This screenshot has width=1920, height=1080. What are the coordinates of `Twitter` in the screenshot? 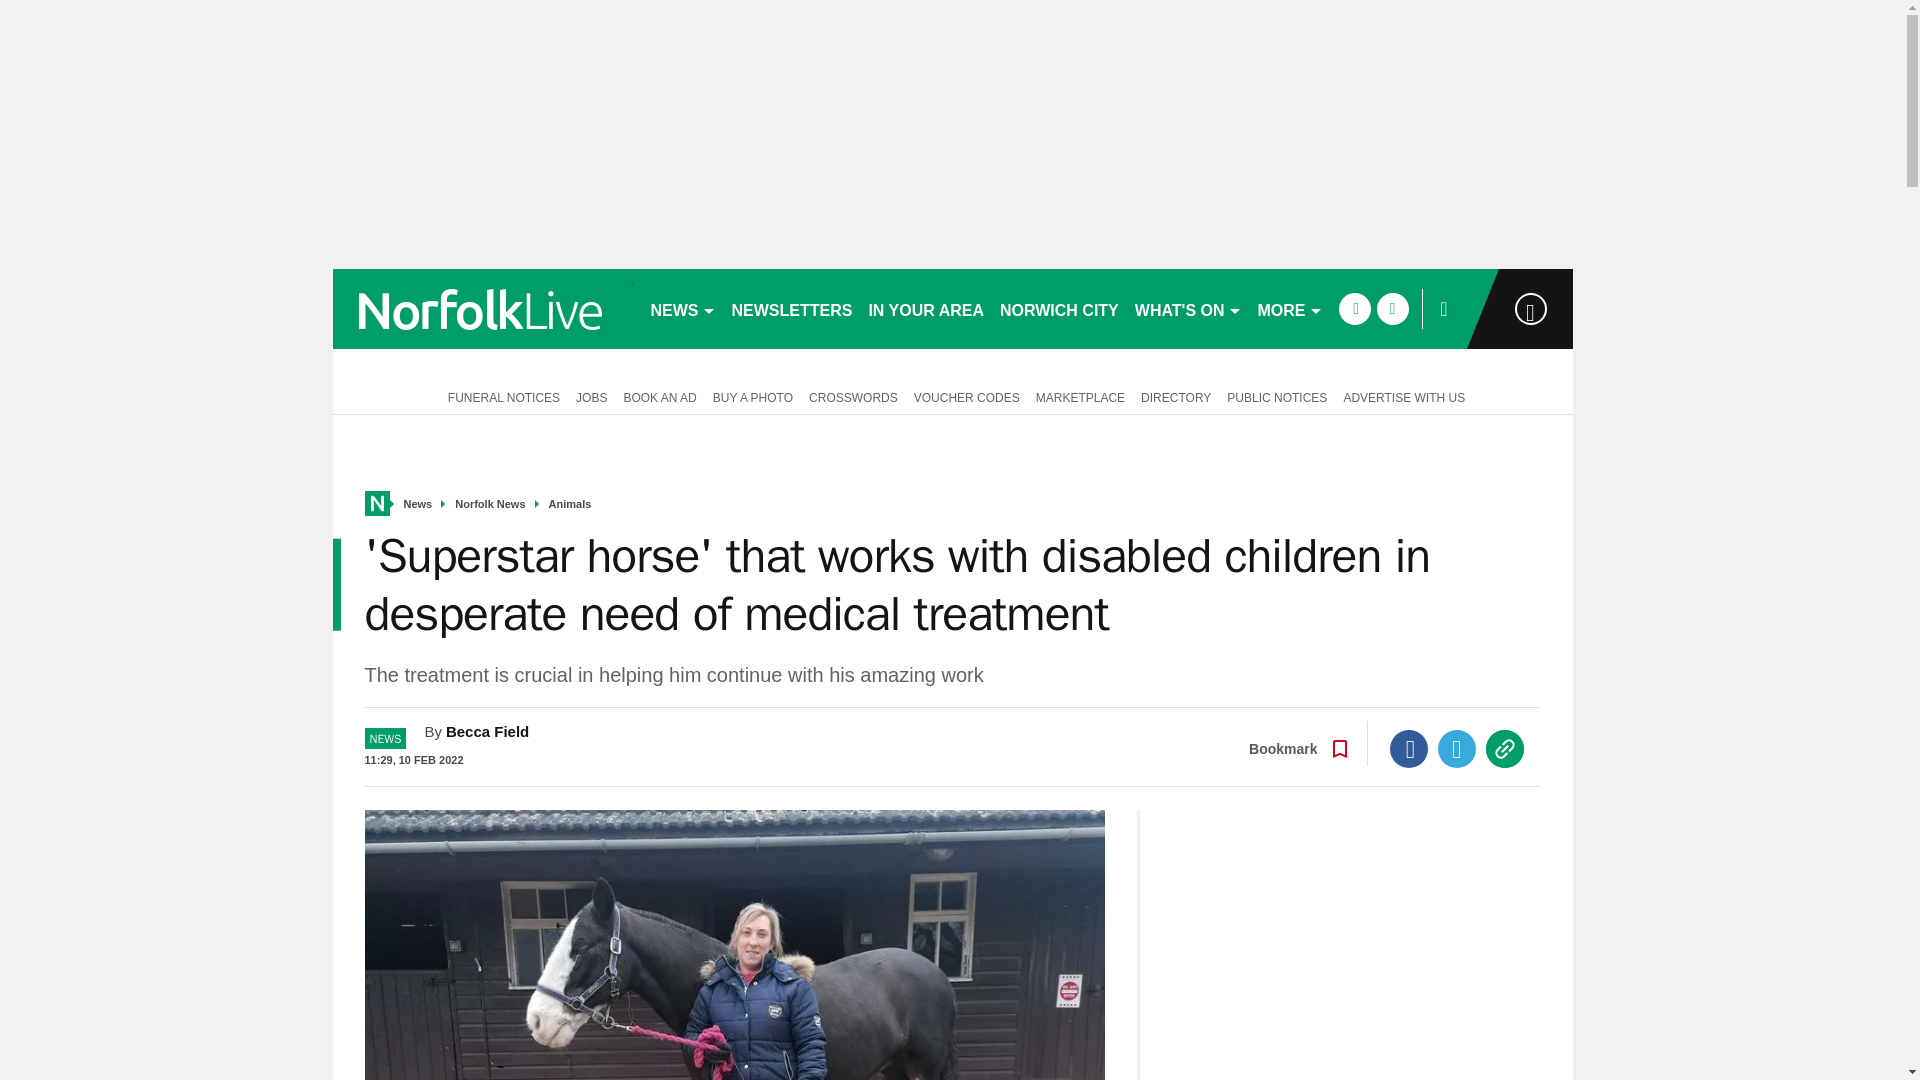 It's located at (1457, 748).